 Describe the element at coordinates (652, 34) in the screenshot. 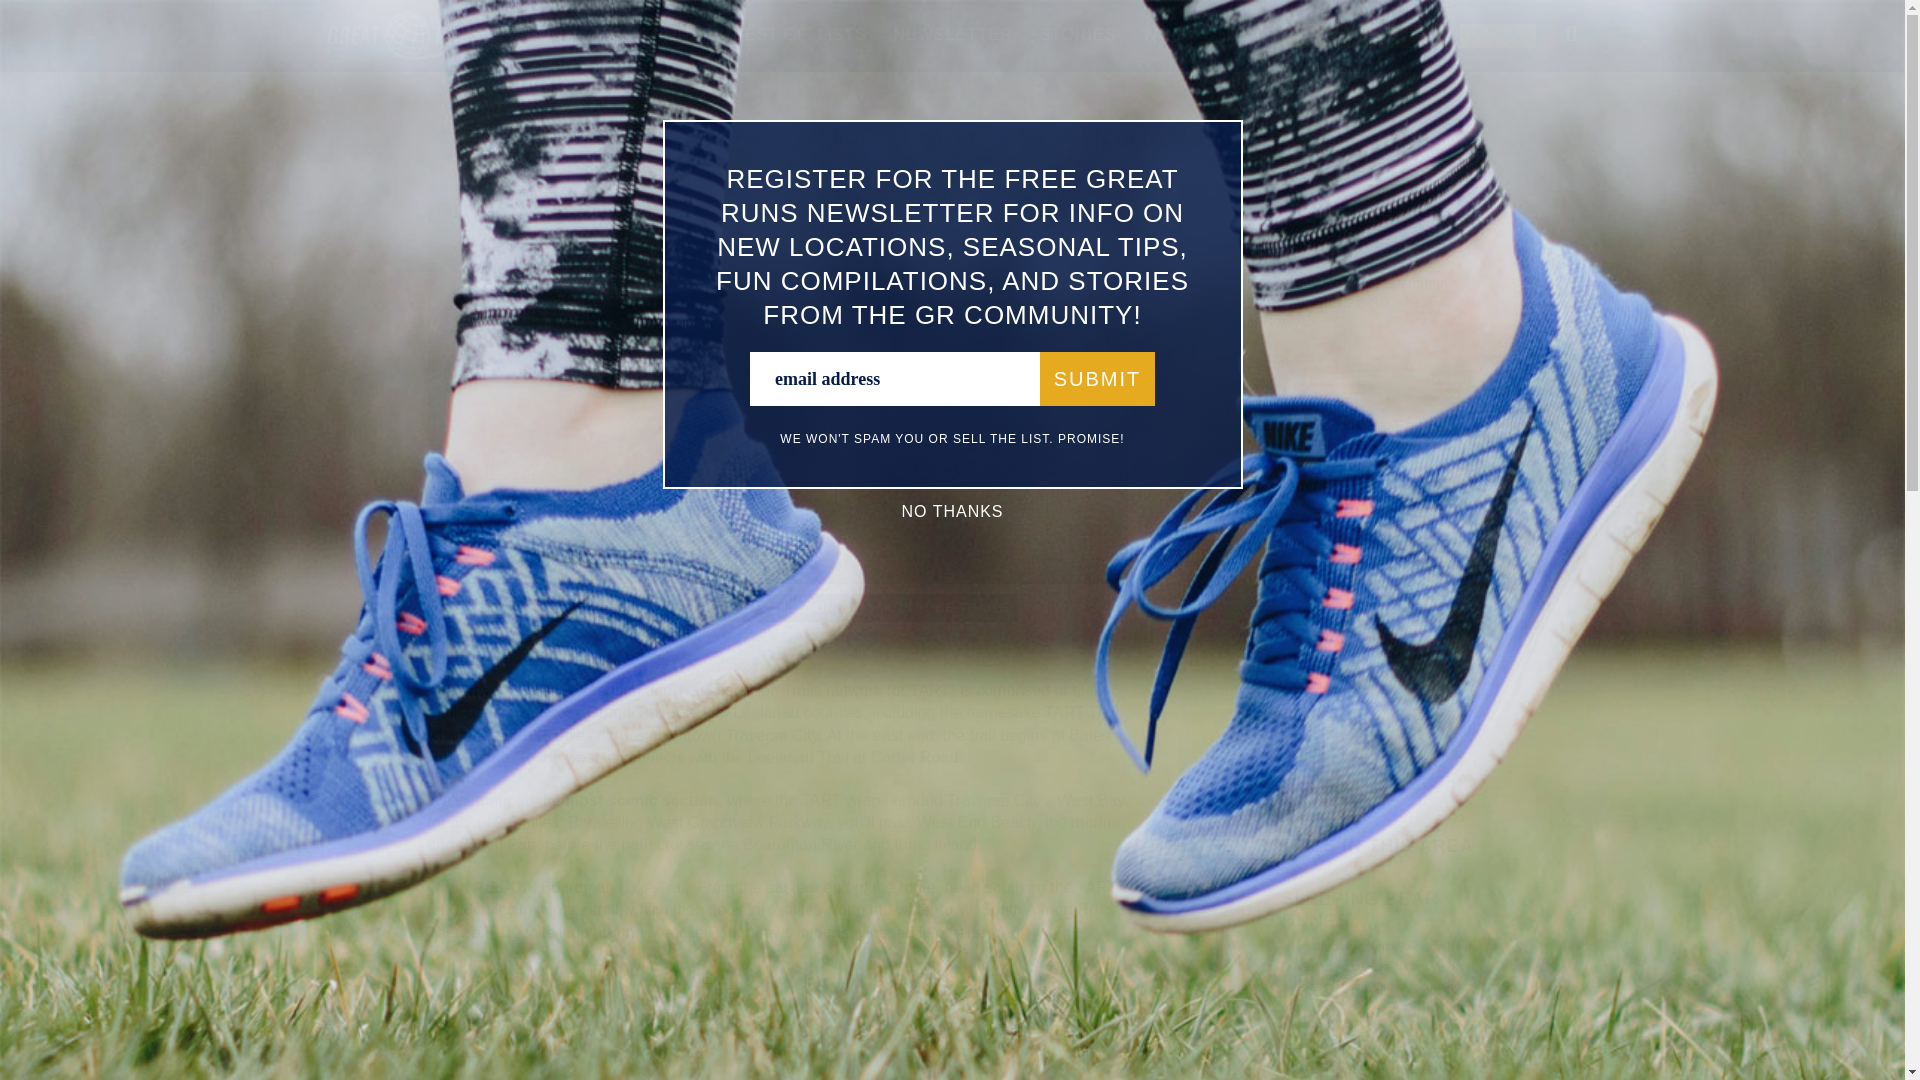

I see `LOCATIONS` at that location.